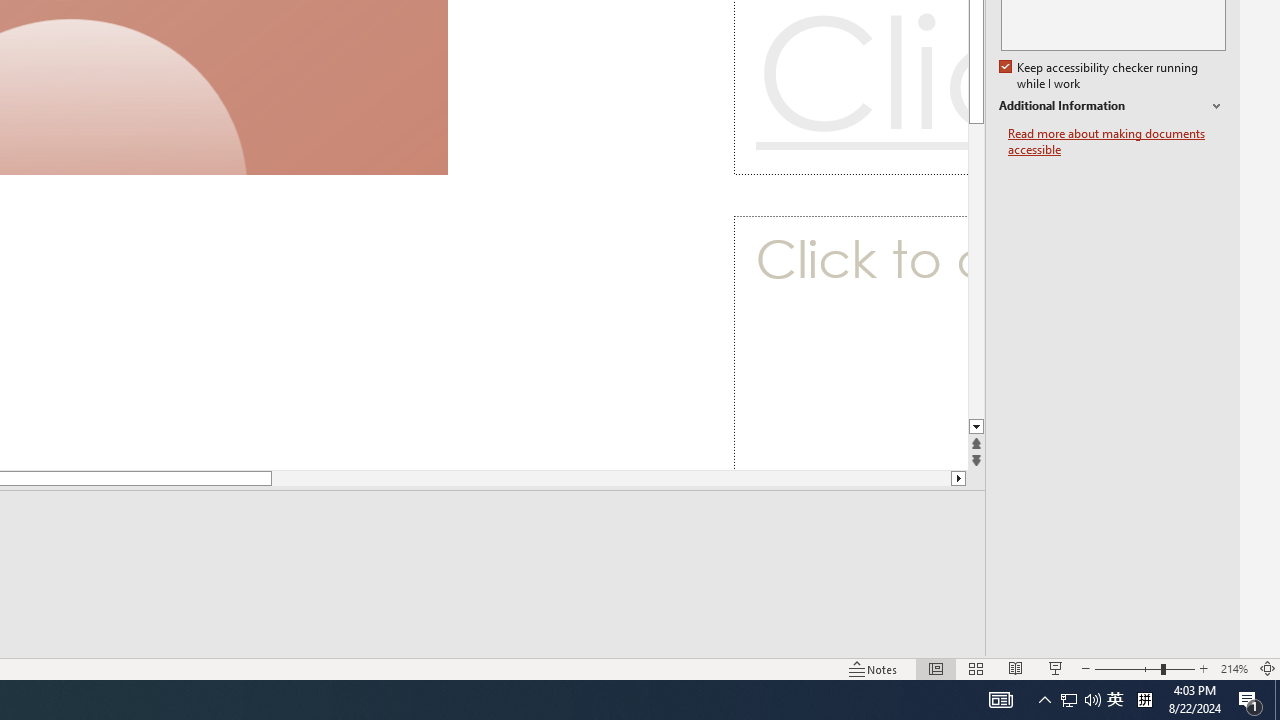 Image resolution: width=1280 pixels, height=720 pixels. Describe the element at coordinates (1234, 668) in the screenshot. I see `Zoom 214%` at that location.